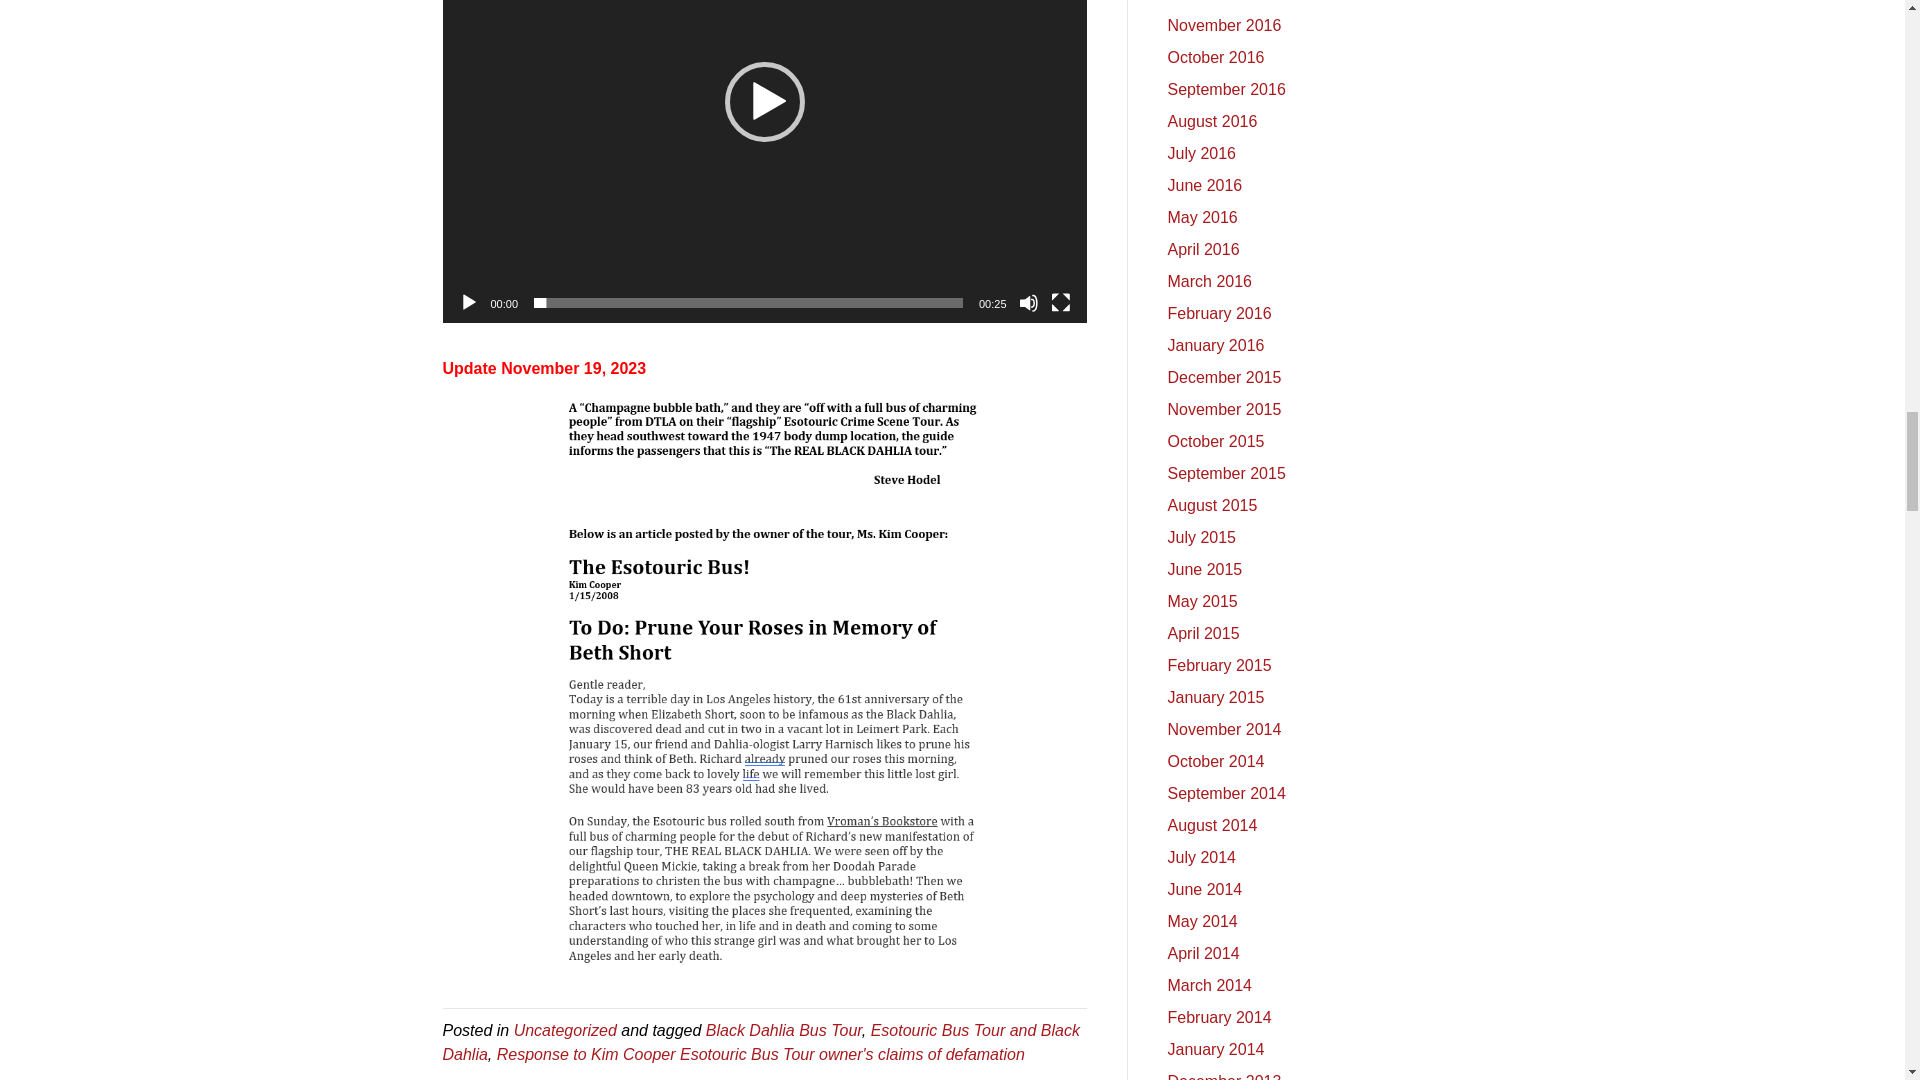  Describe the element at coordinates (468, 302) in the screenshot. I see `Play` at that location.